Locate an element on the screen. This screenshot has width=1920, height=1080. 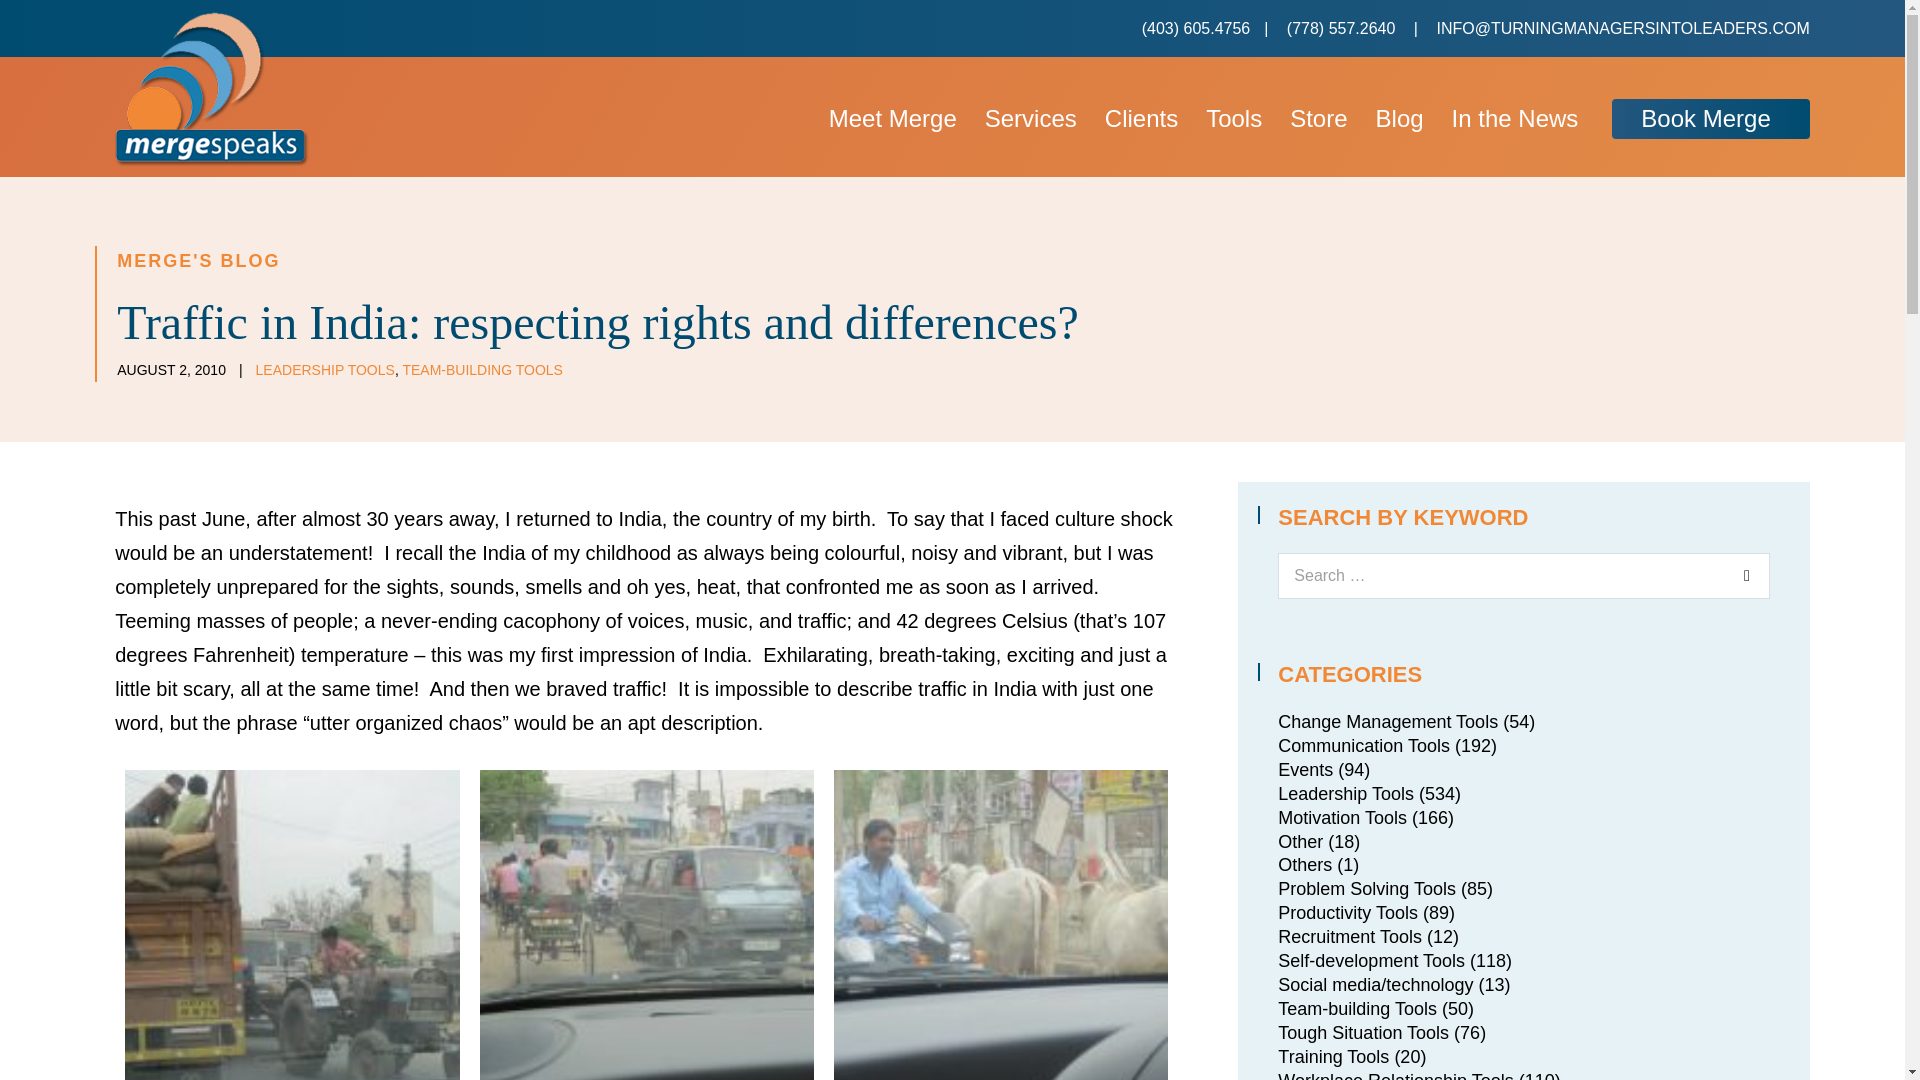
Clients is located at coordinates (1141, 120).